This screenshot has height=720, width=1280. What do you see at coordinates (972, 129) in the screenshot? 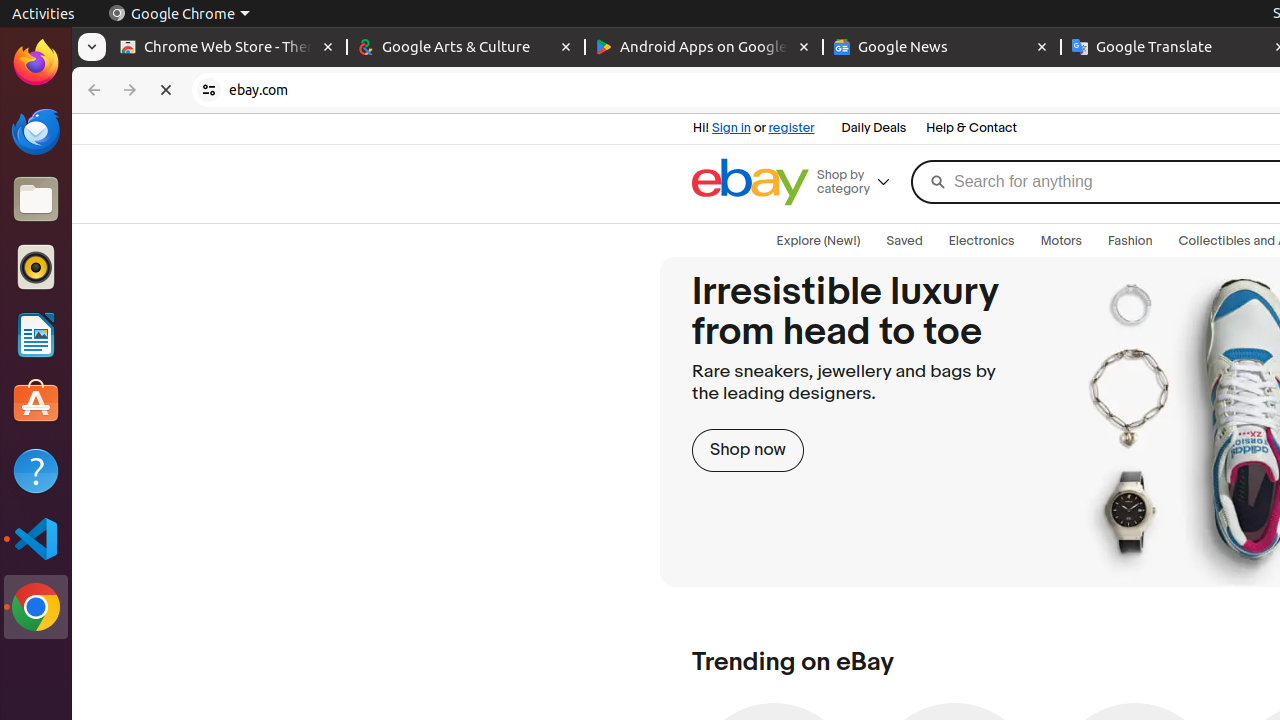
I see `Help & Contact` at bounding box center [972, 129].